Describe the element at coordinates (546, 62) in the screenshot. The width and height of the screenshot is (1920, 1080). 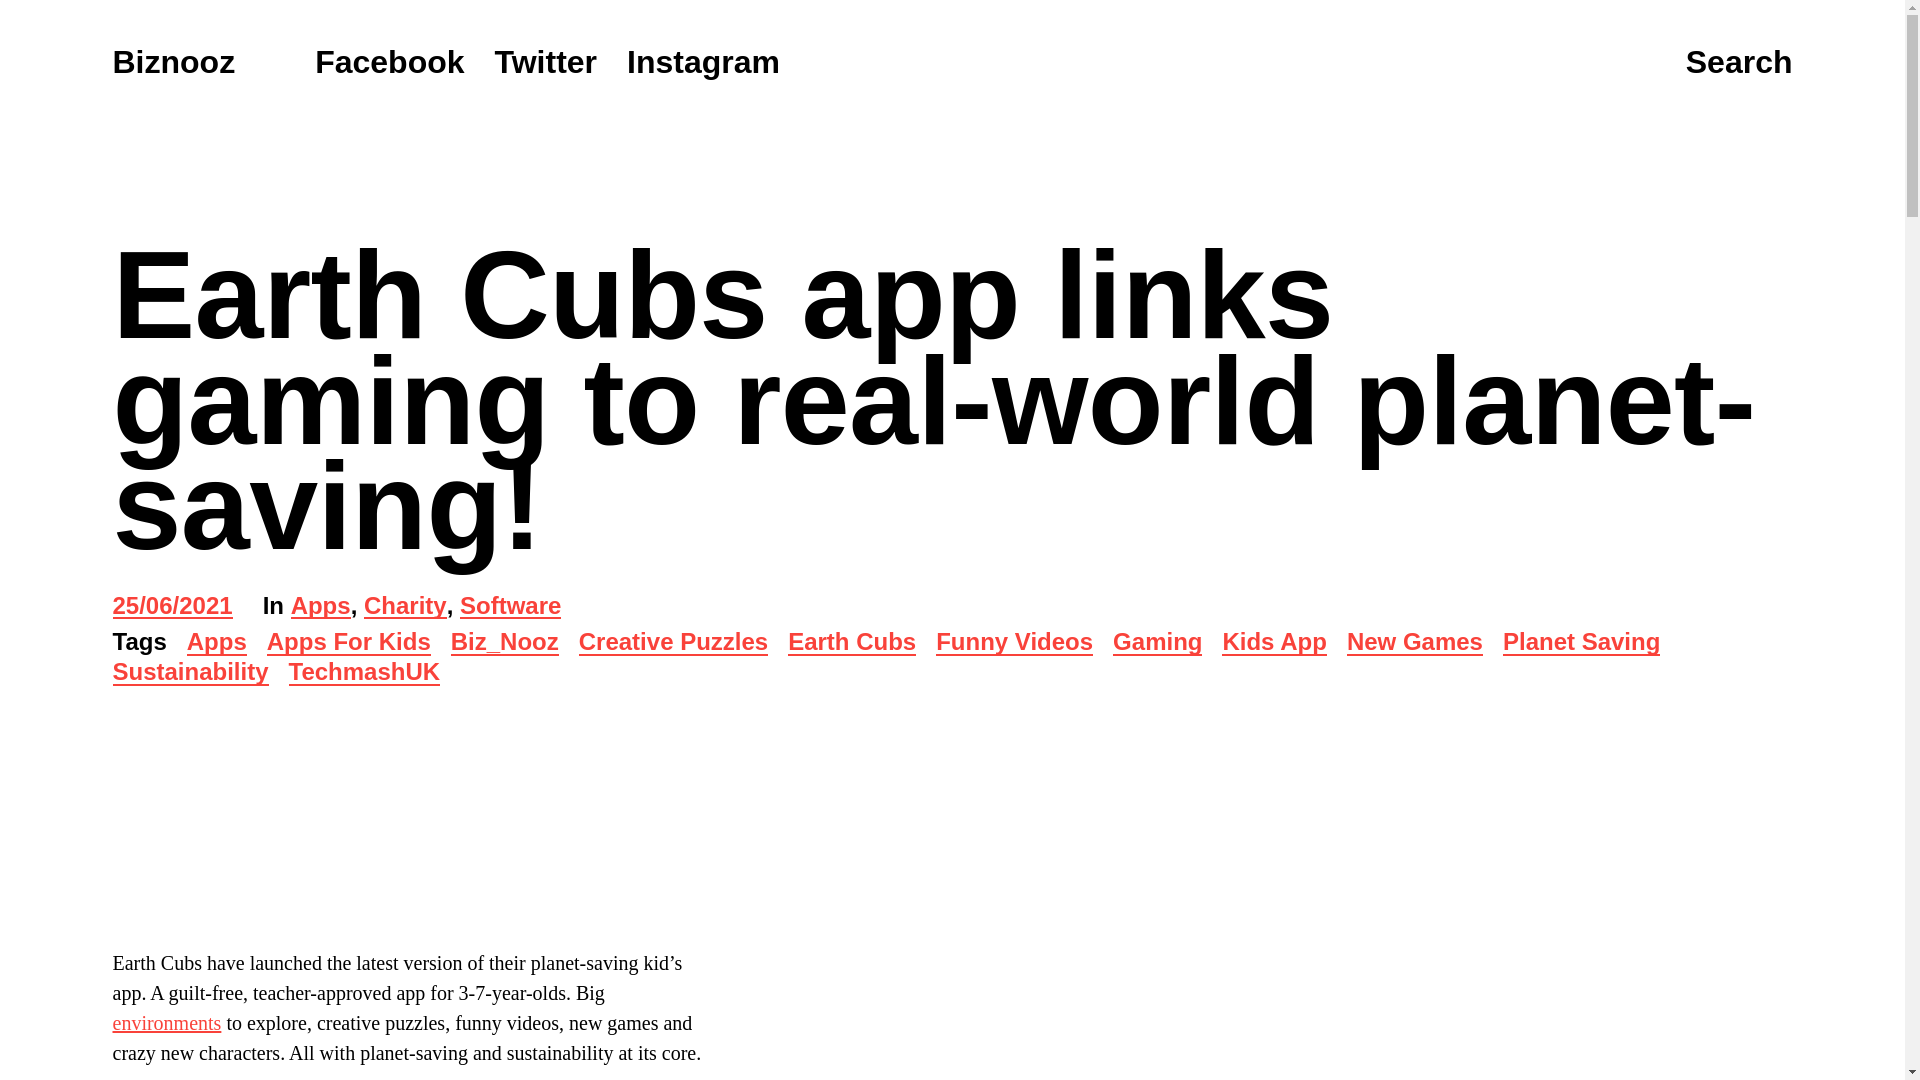
I see `Twitter` at that location.